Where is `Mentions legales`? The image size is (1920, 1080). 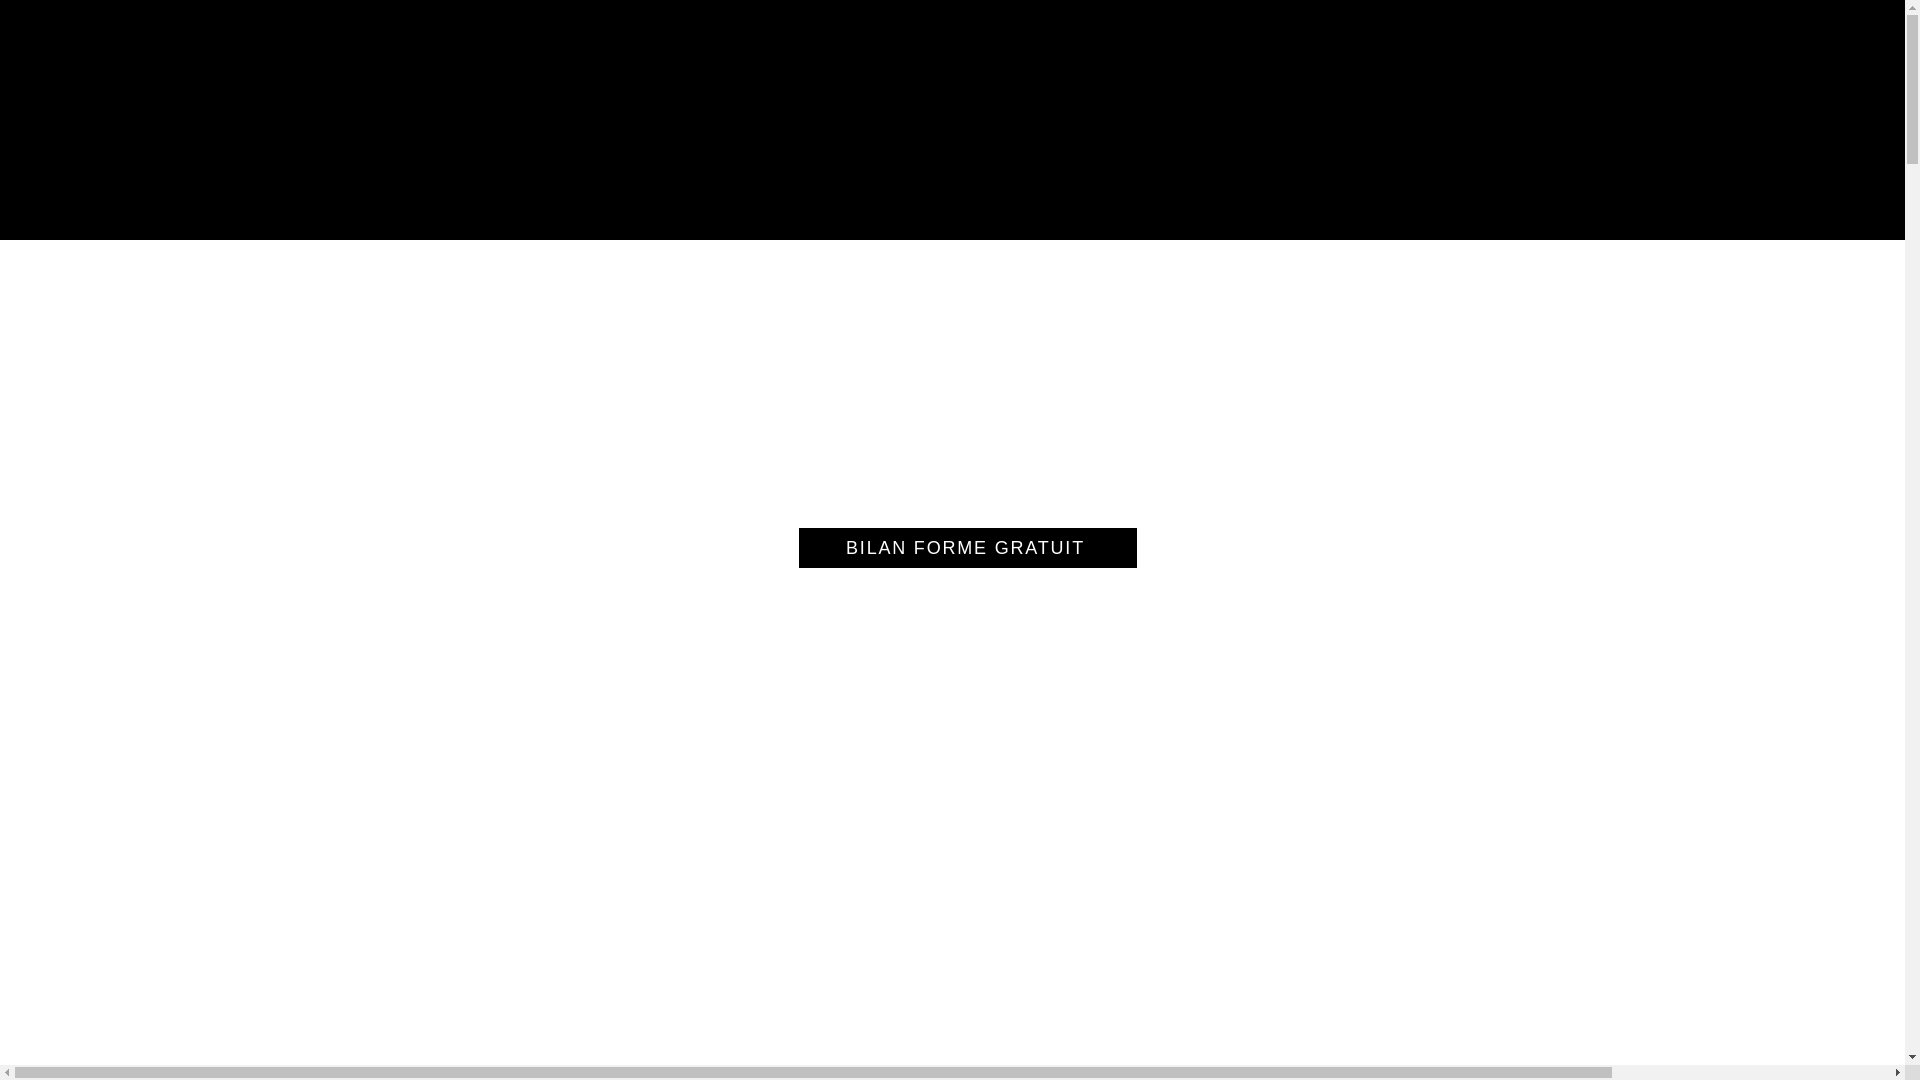 Mentions legales is located at coordinates (832, 855).